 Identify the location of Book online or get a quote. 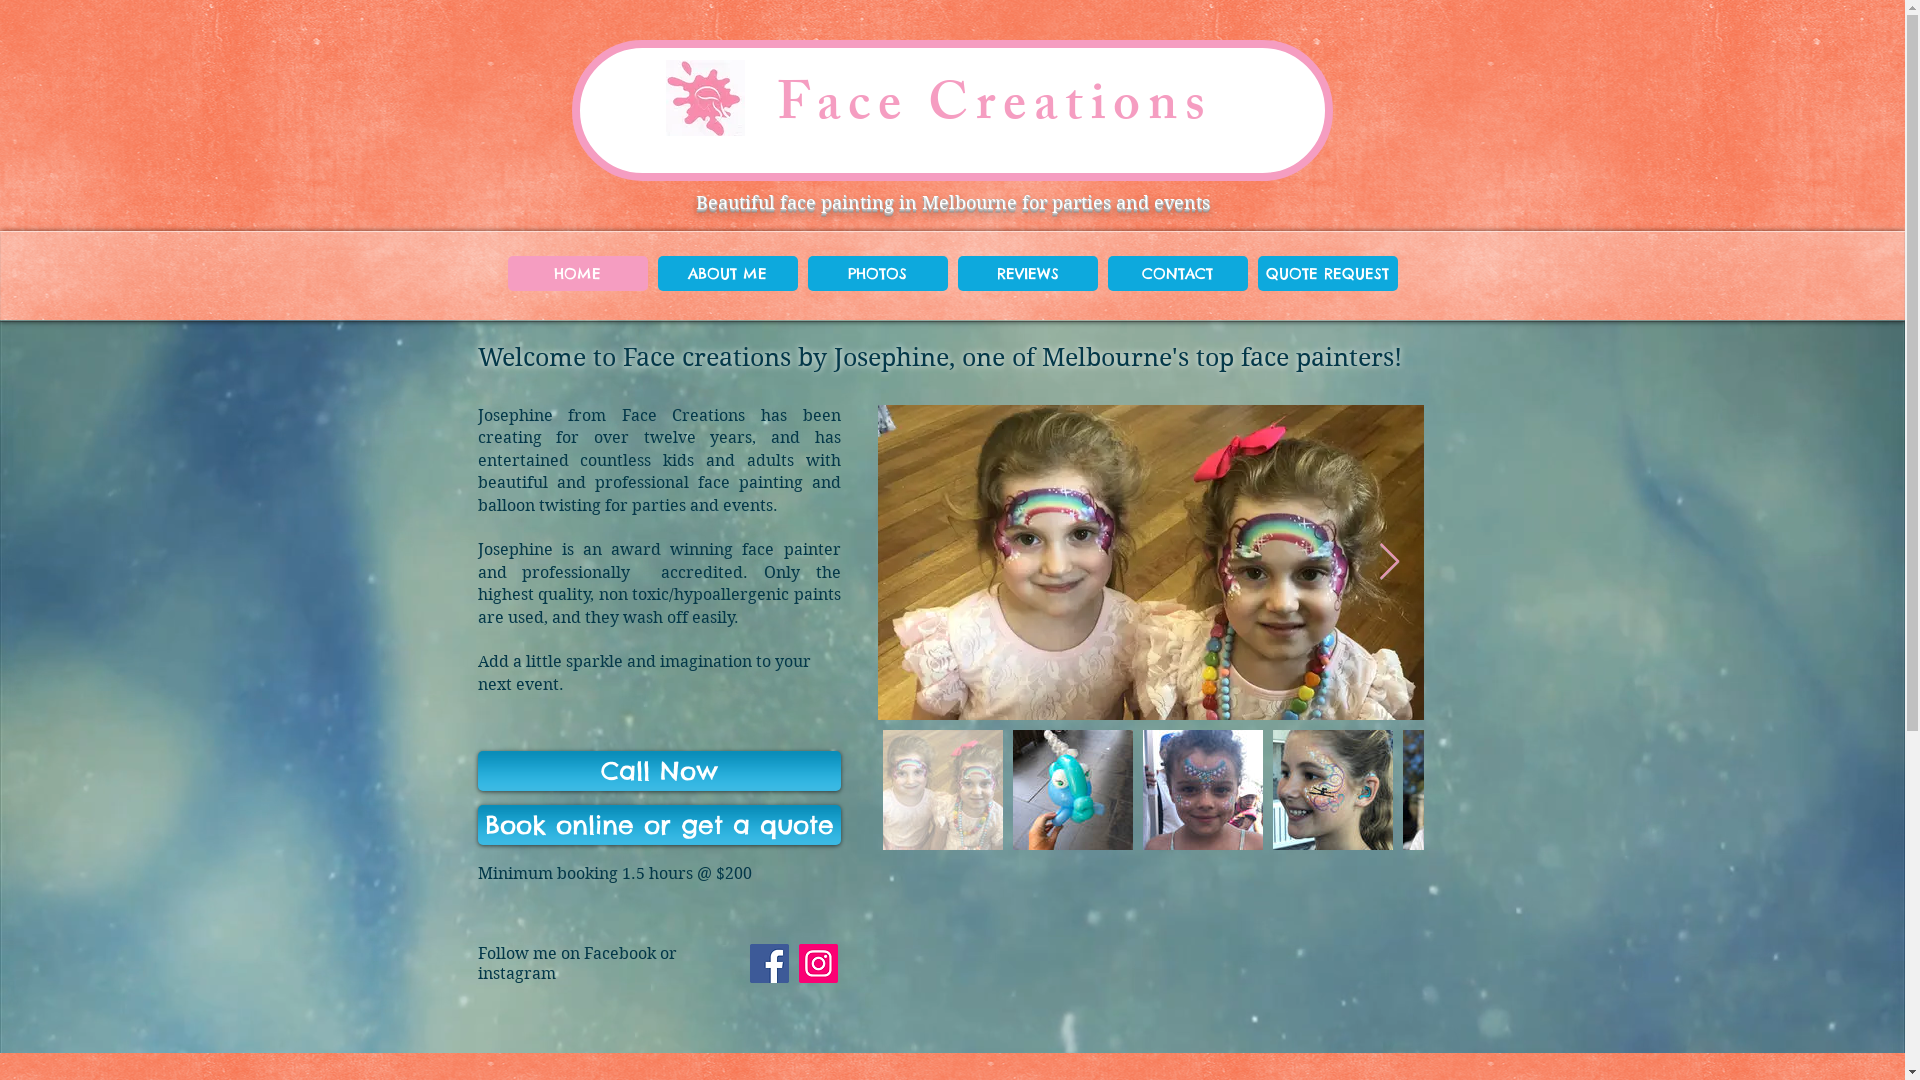
(660, 825).